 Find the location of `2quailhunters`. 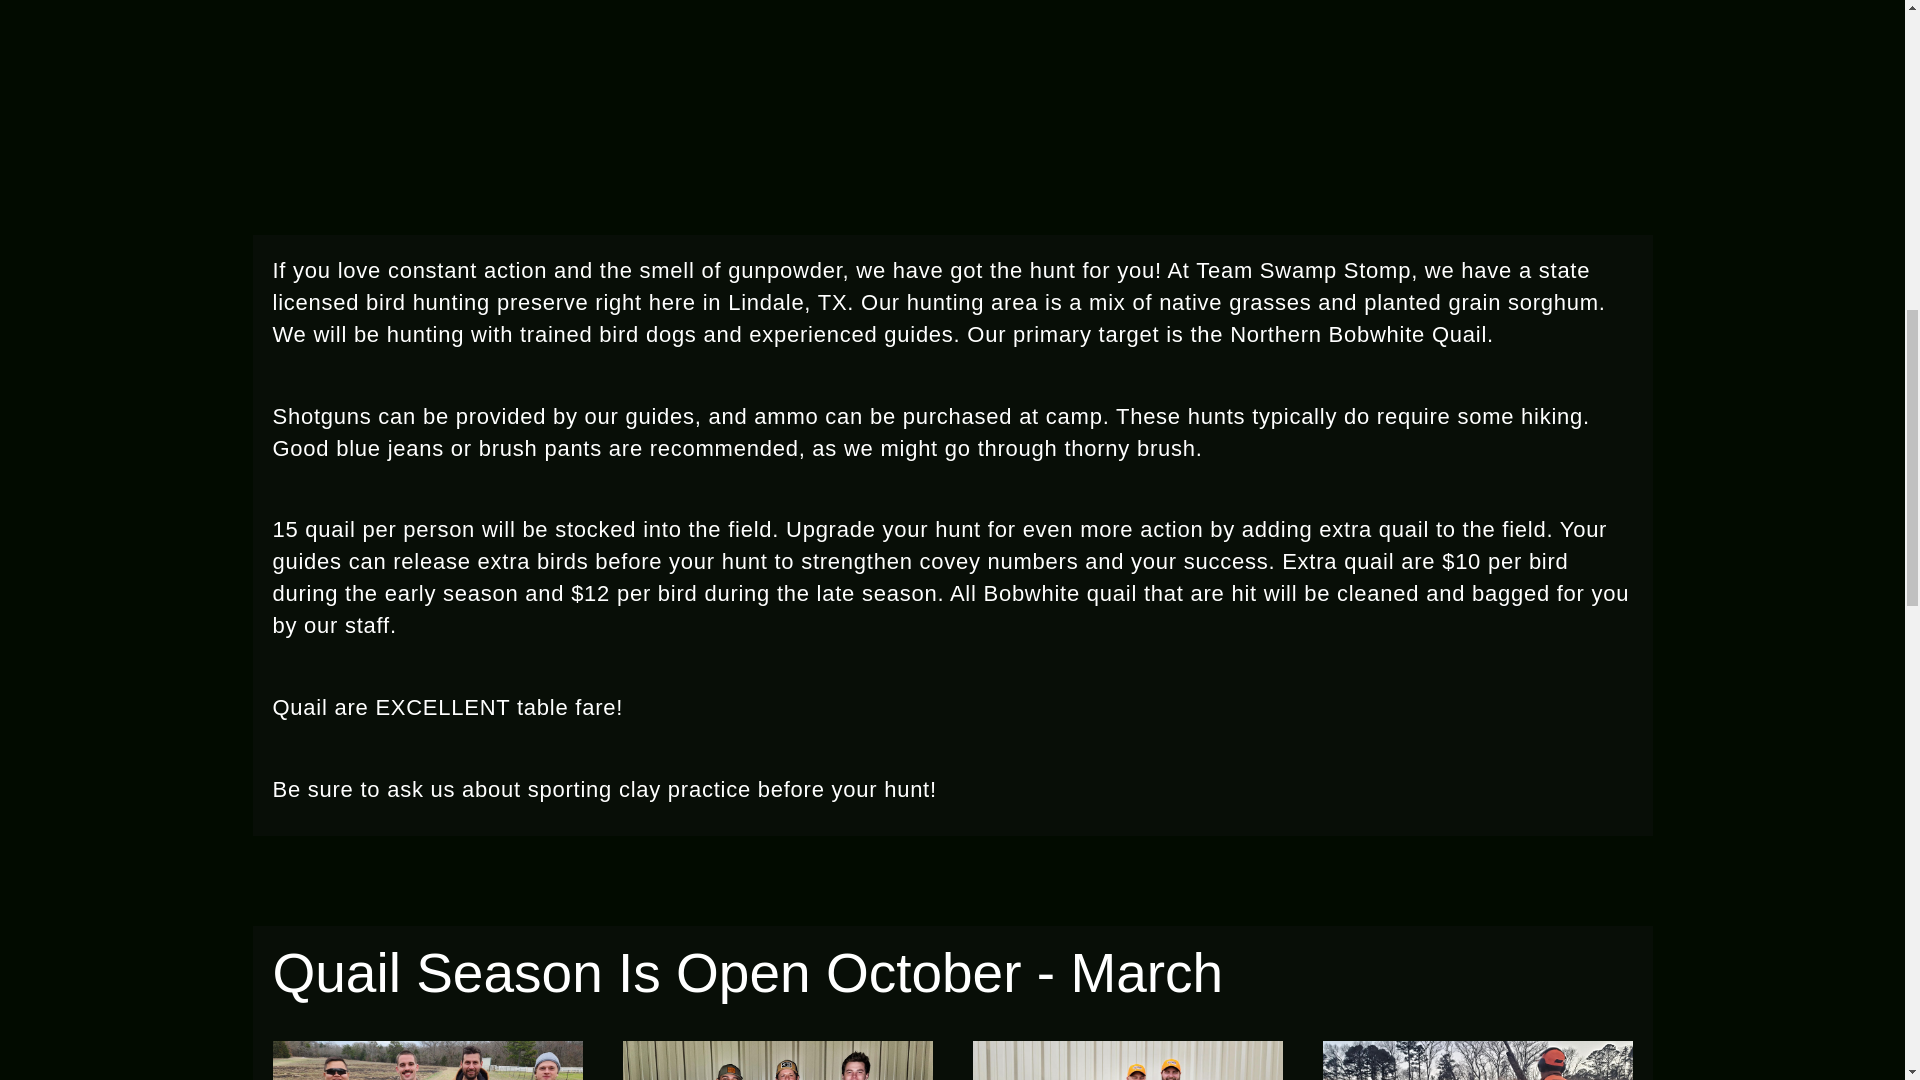

2quailhunters is located at coordinates (1126, 1060).